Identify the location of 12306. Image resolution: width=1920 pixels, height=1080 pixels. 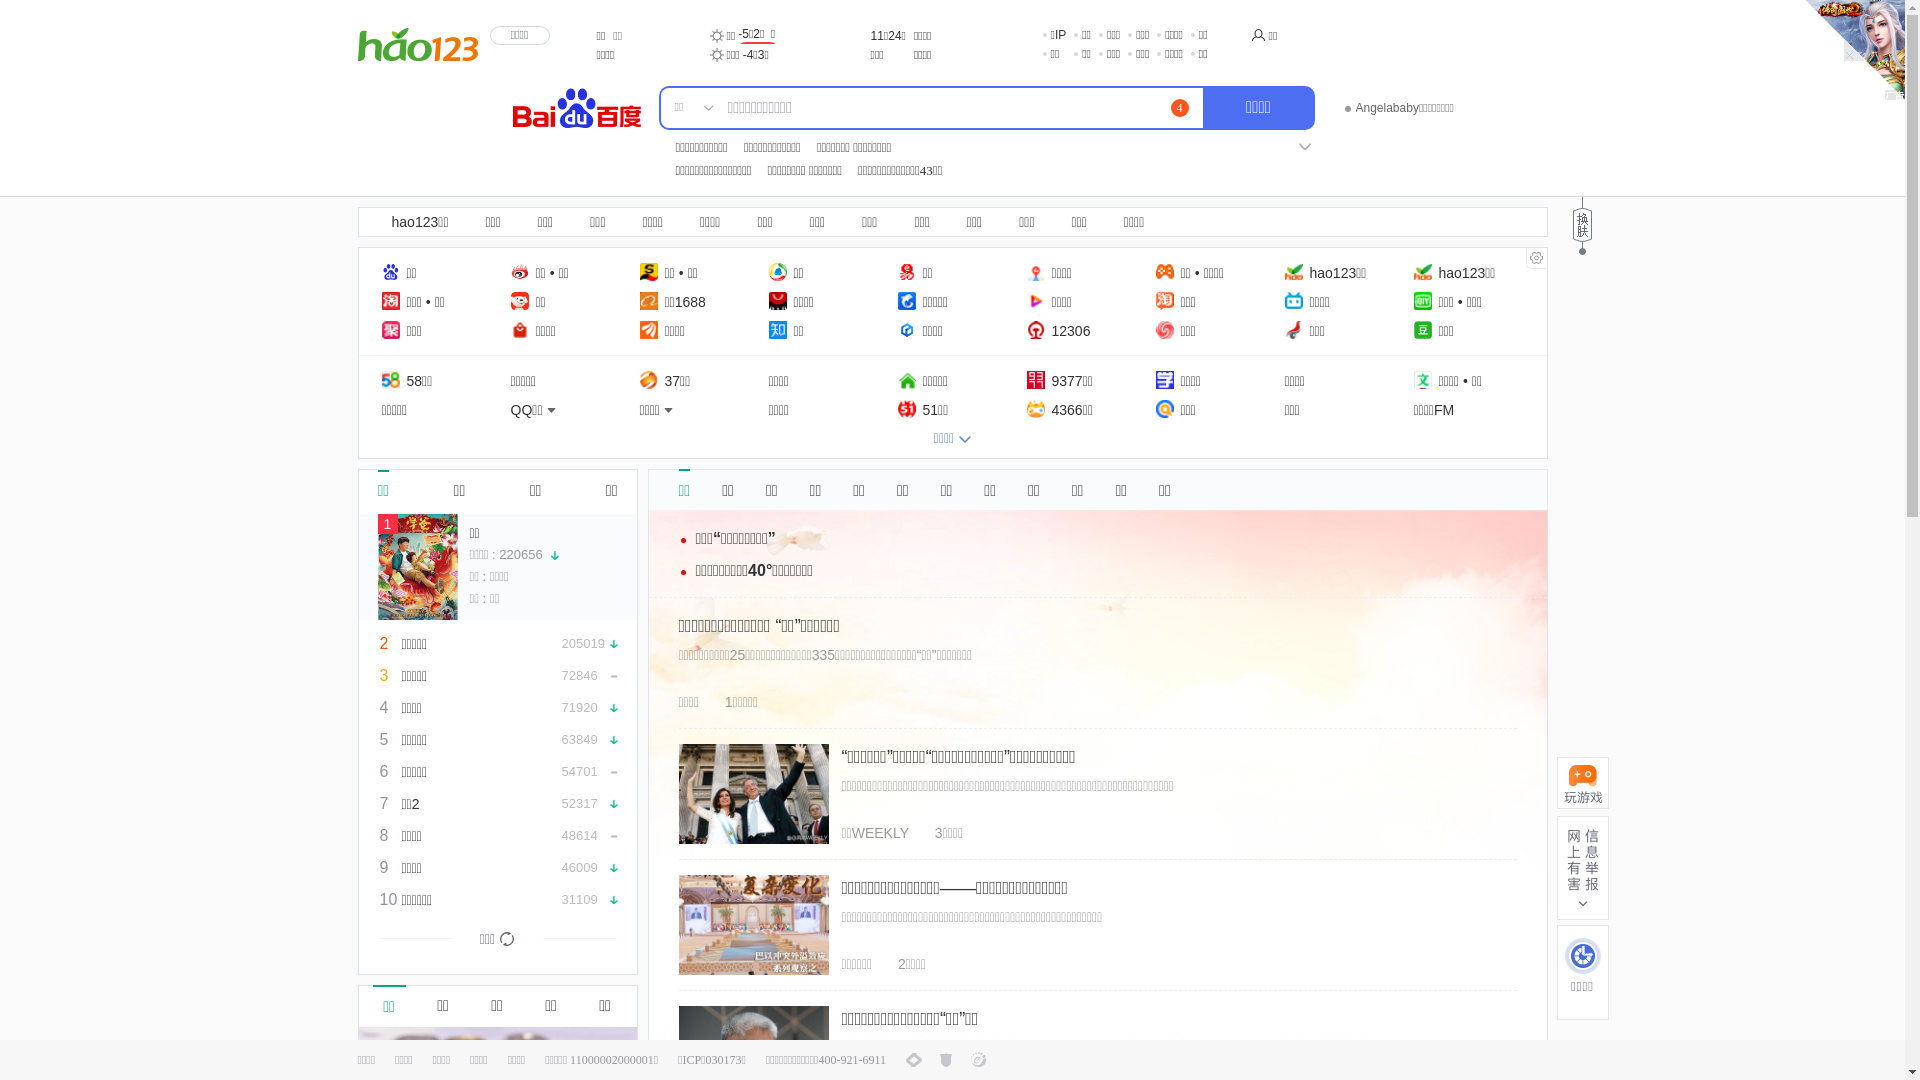
(1058, 330).